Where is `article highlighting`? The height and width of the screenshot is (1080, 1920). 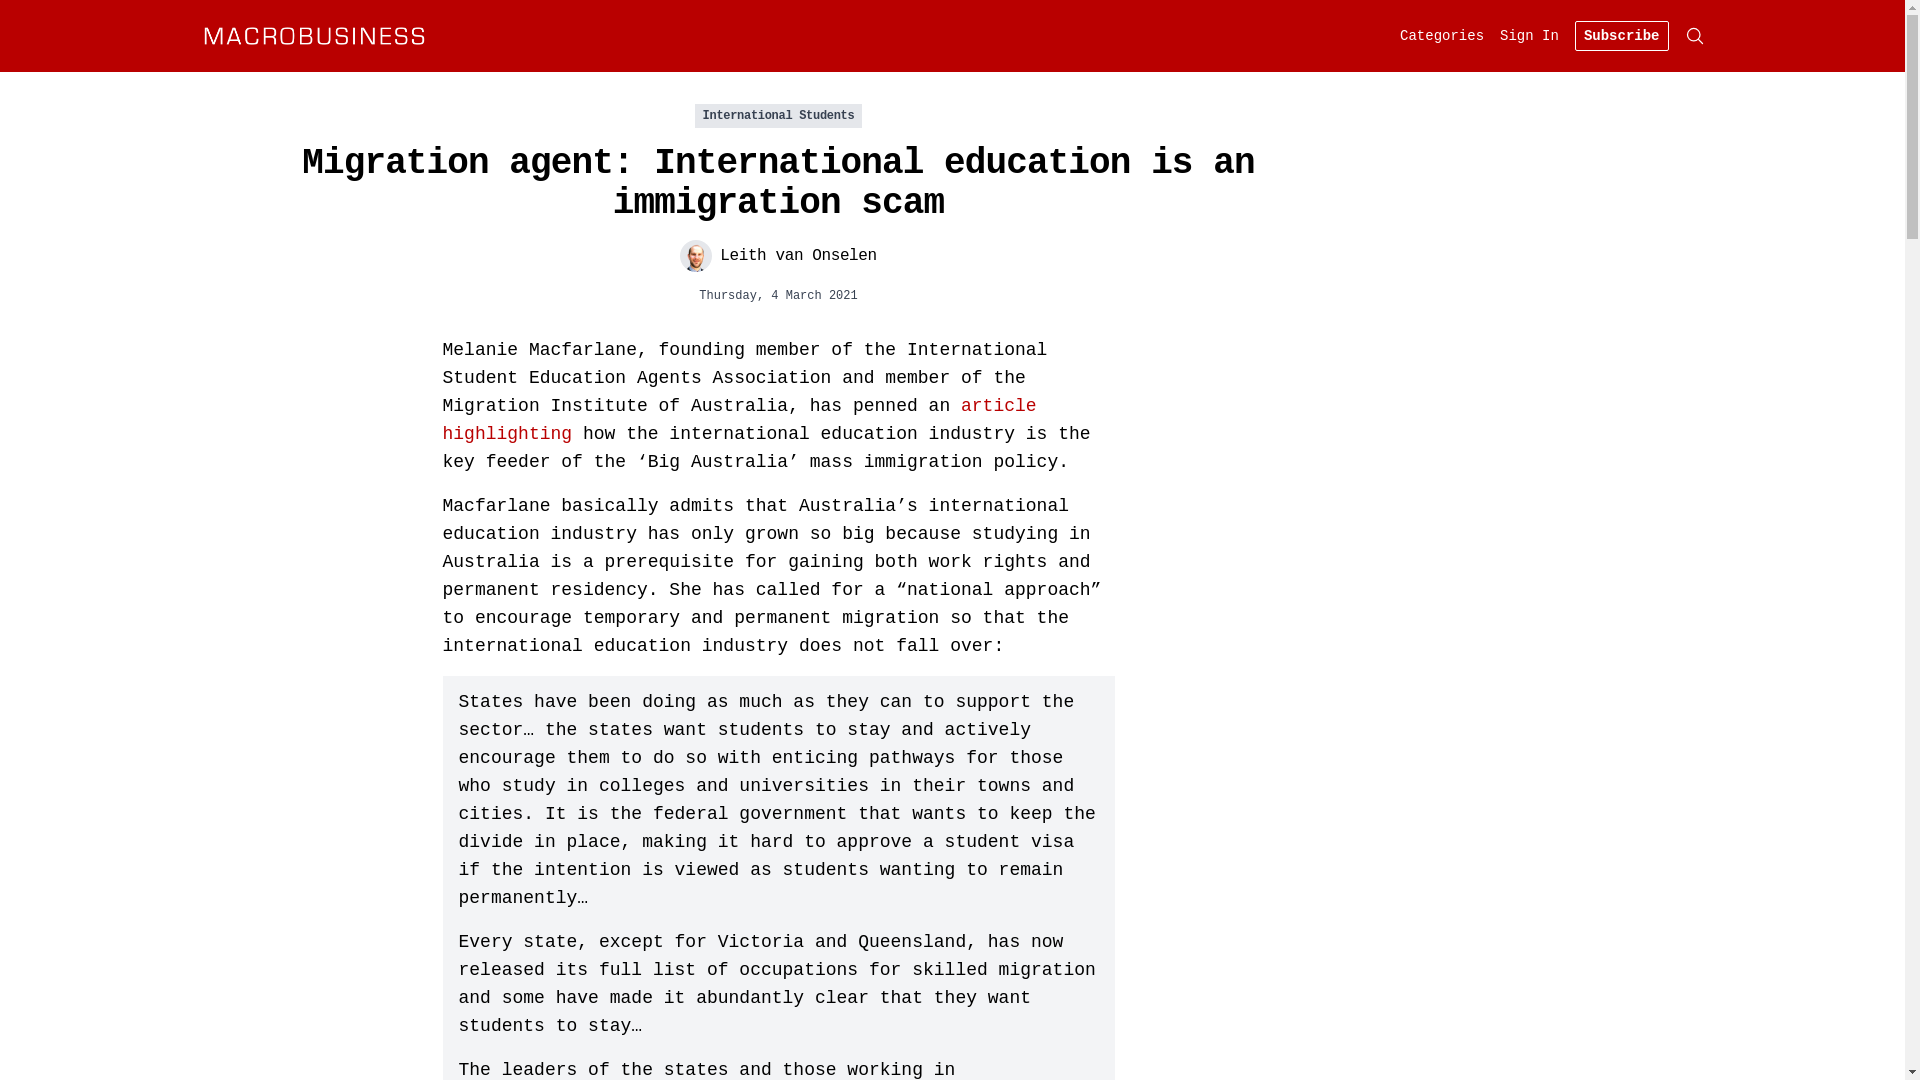
article highlighting is located at coordinates (739, 420).